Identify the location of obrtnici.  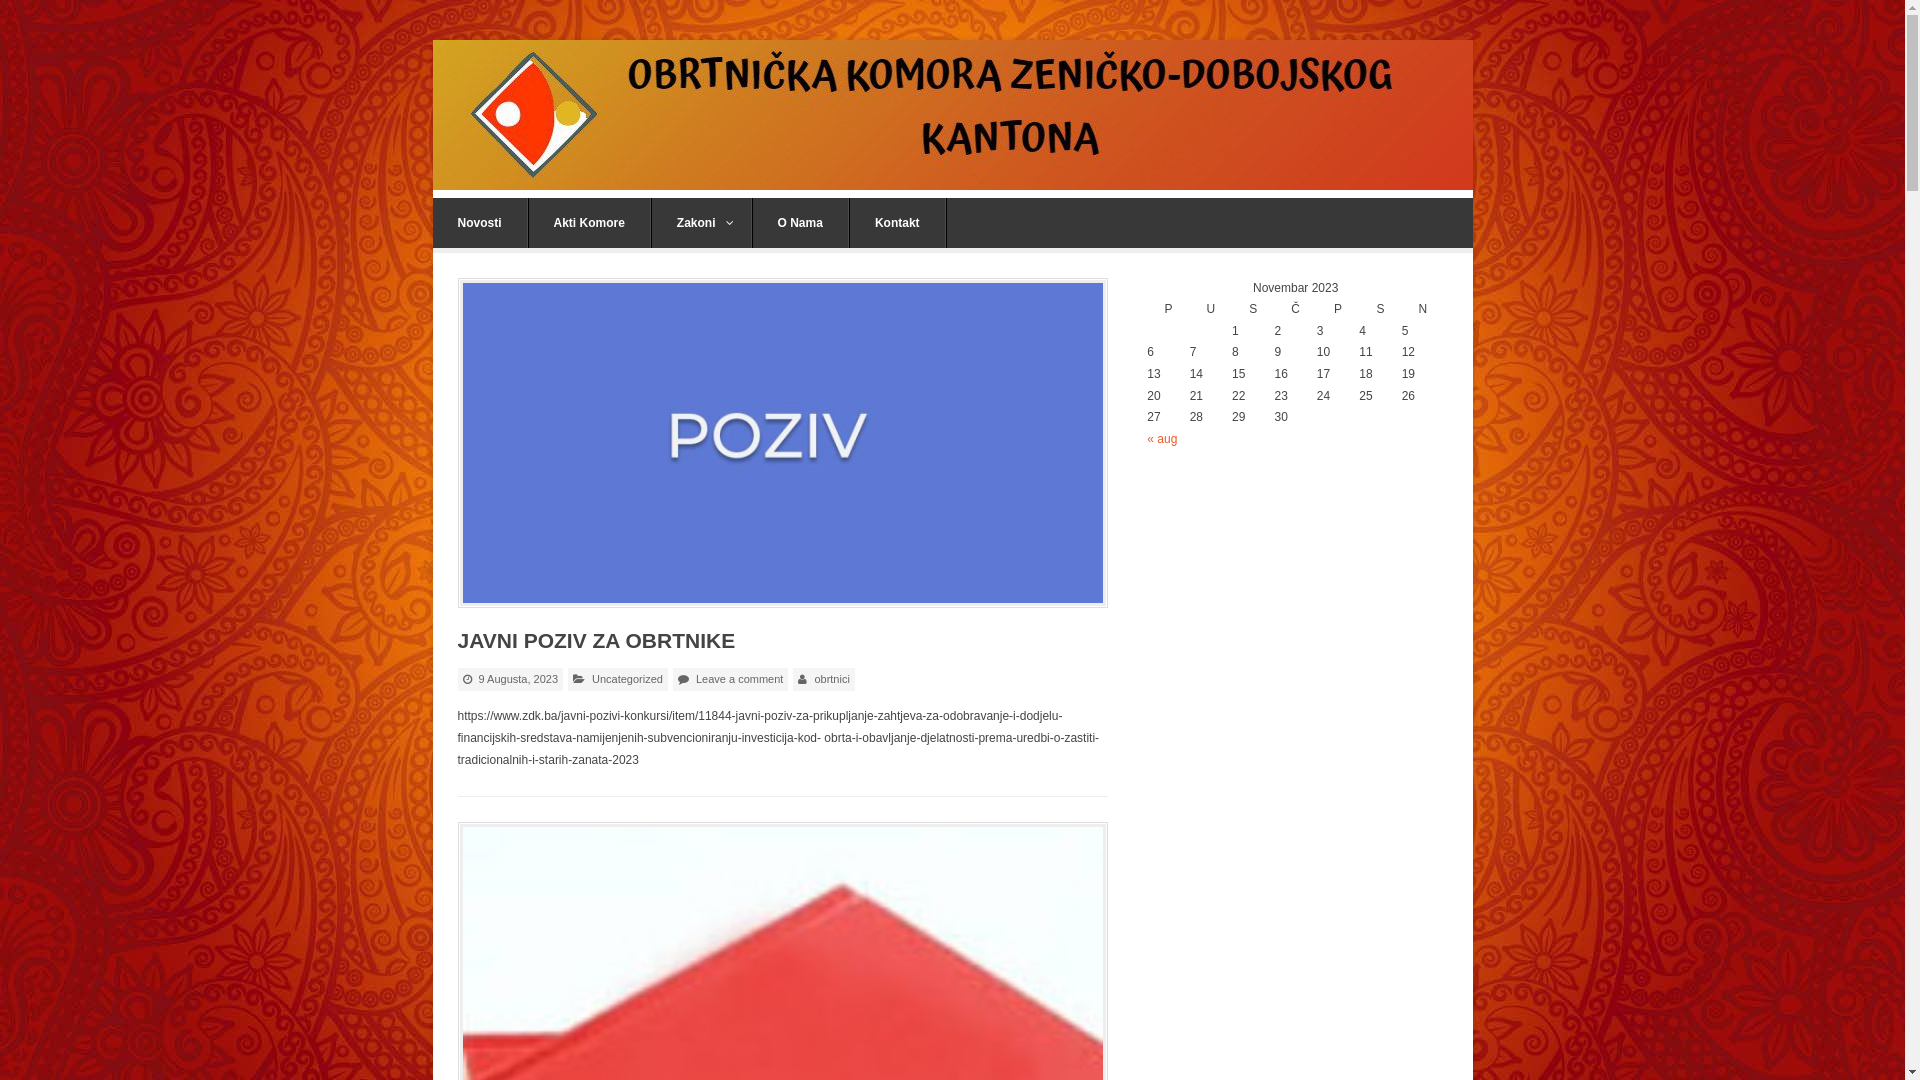
(832, 679).